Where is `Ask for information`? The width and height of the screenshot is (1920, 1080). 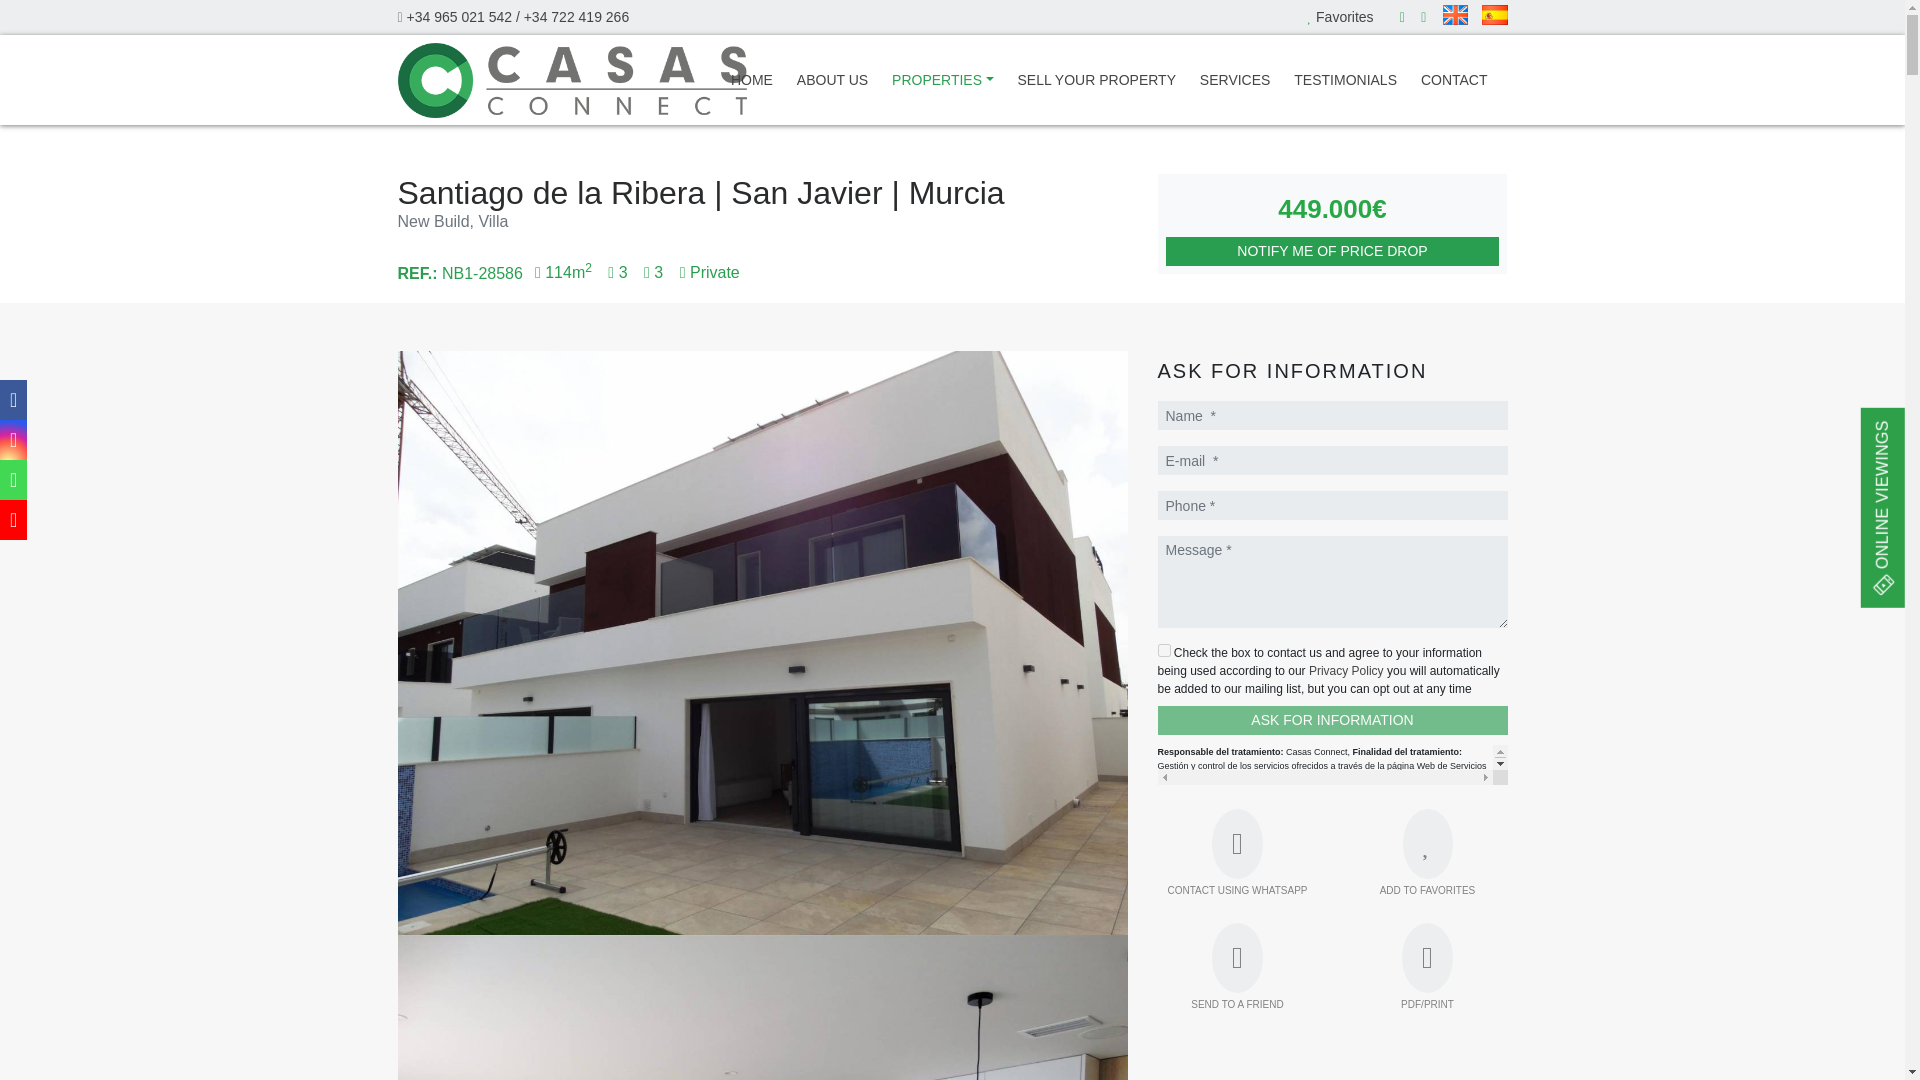
Ask for information is located at coordinates (1332, 720).